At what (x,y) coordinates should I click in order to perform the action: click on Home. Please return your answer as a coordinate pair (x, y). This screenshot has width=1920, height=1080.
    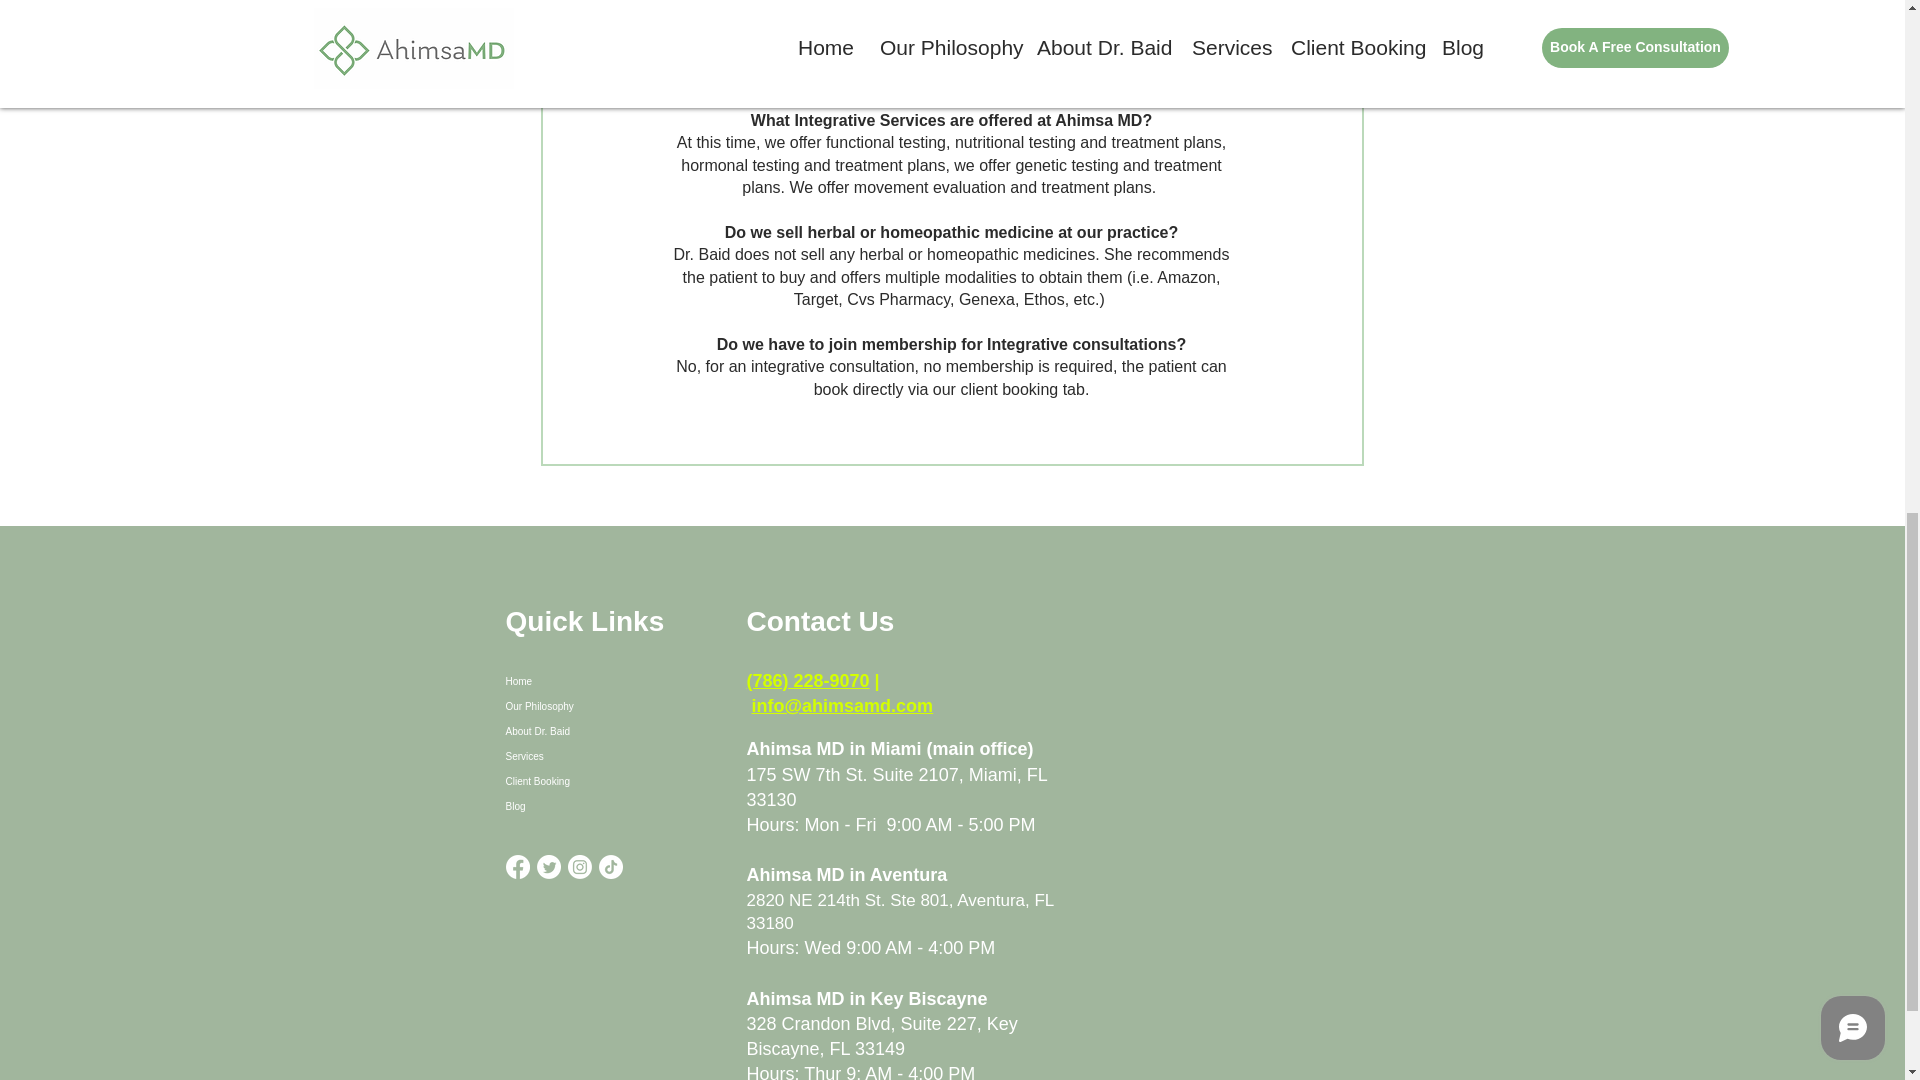
    Looking at the image, I should click on (607, 681).